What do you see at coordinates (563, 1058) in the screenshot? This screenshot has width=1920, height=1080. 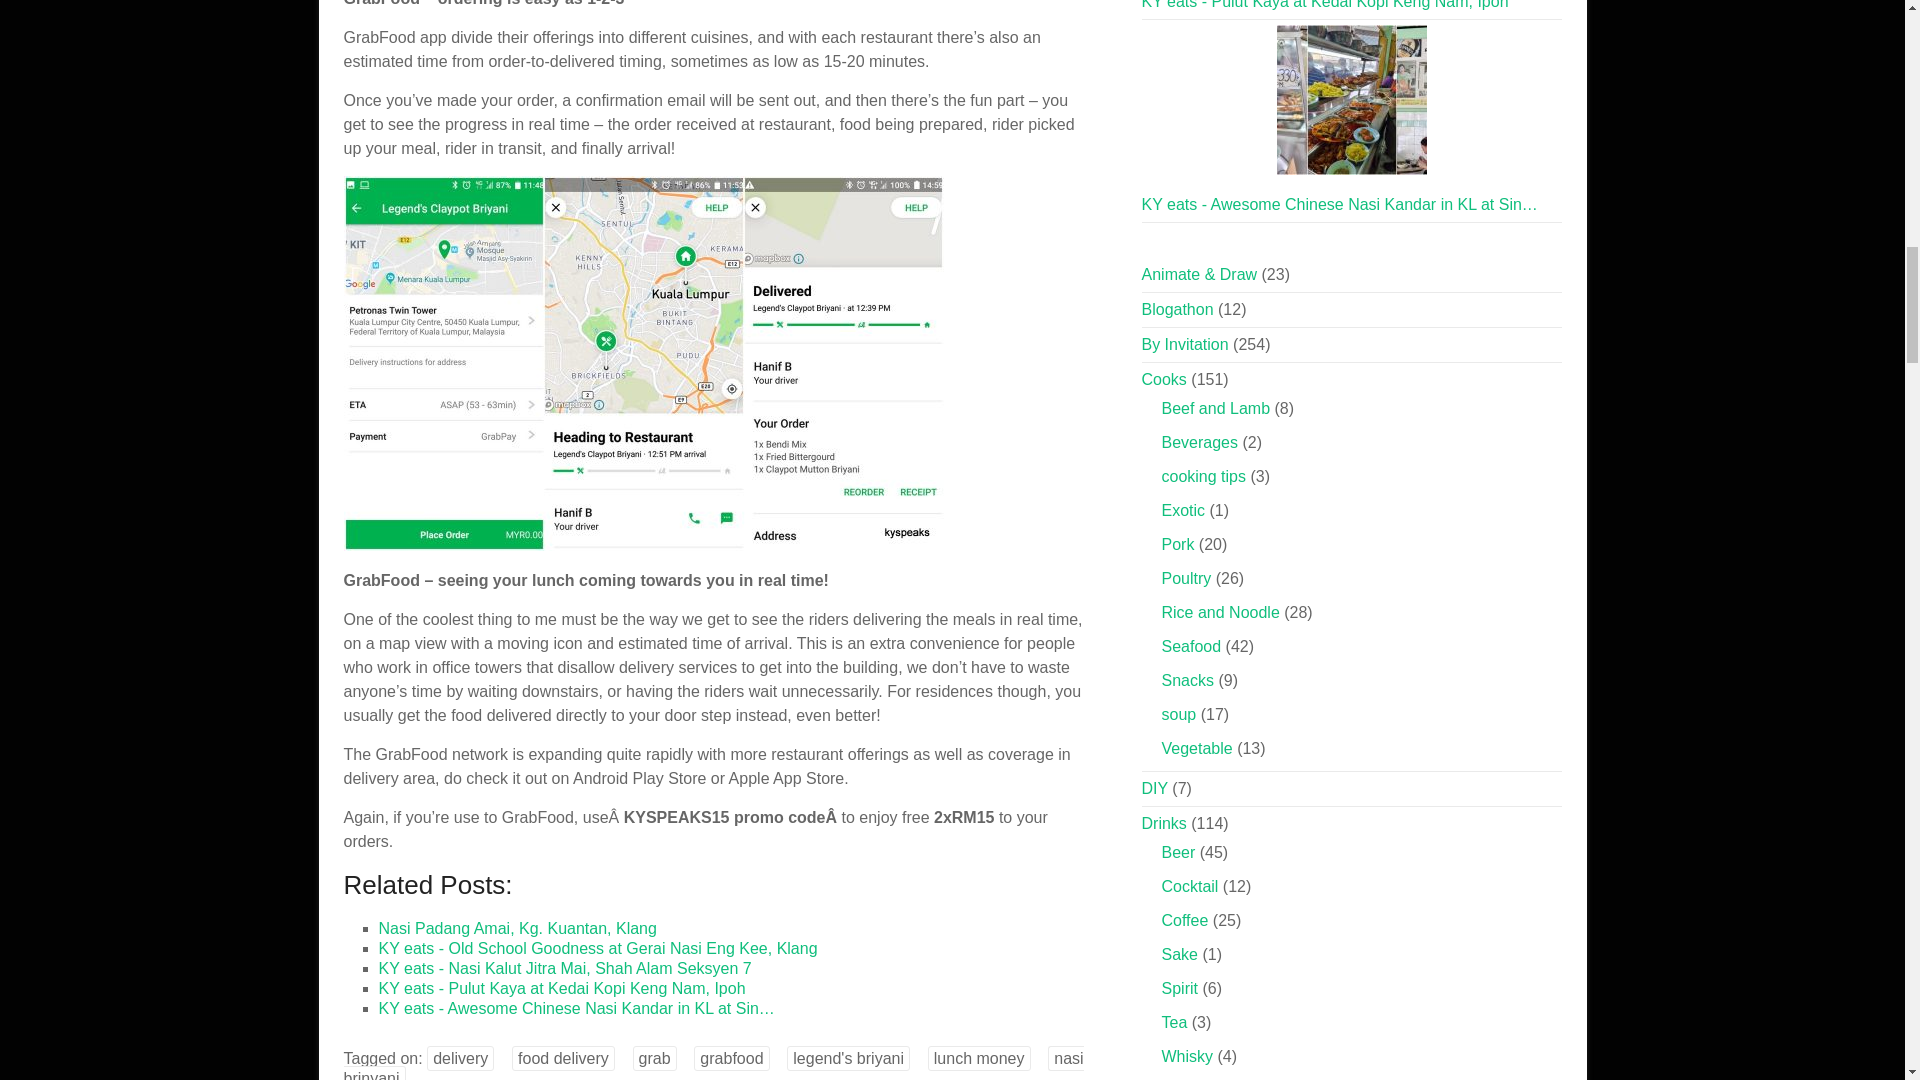 I see `food delivery` at bounding box center [563, 1058].